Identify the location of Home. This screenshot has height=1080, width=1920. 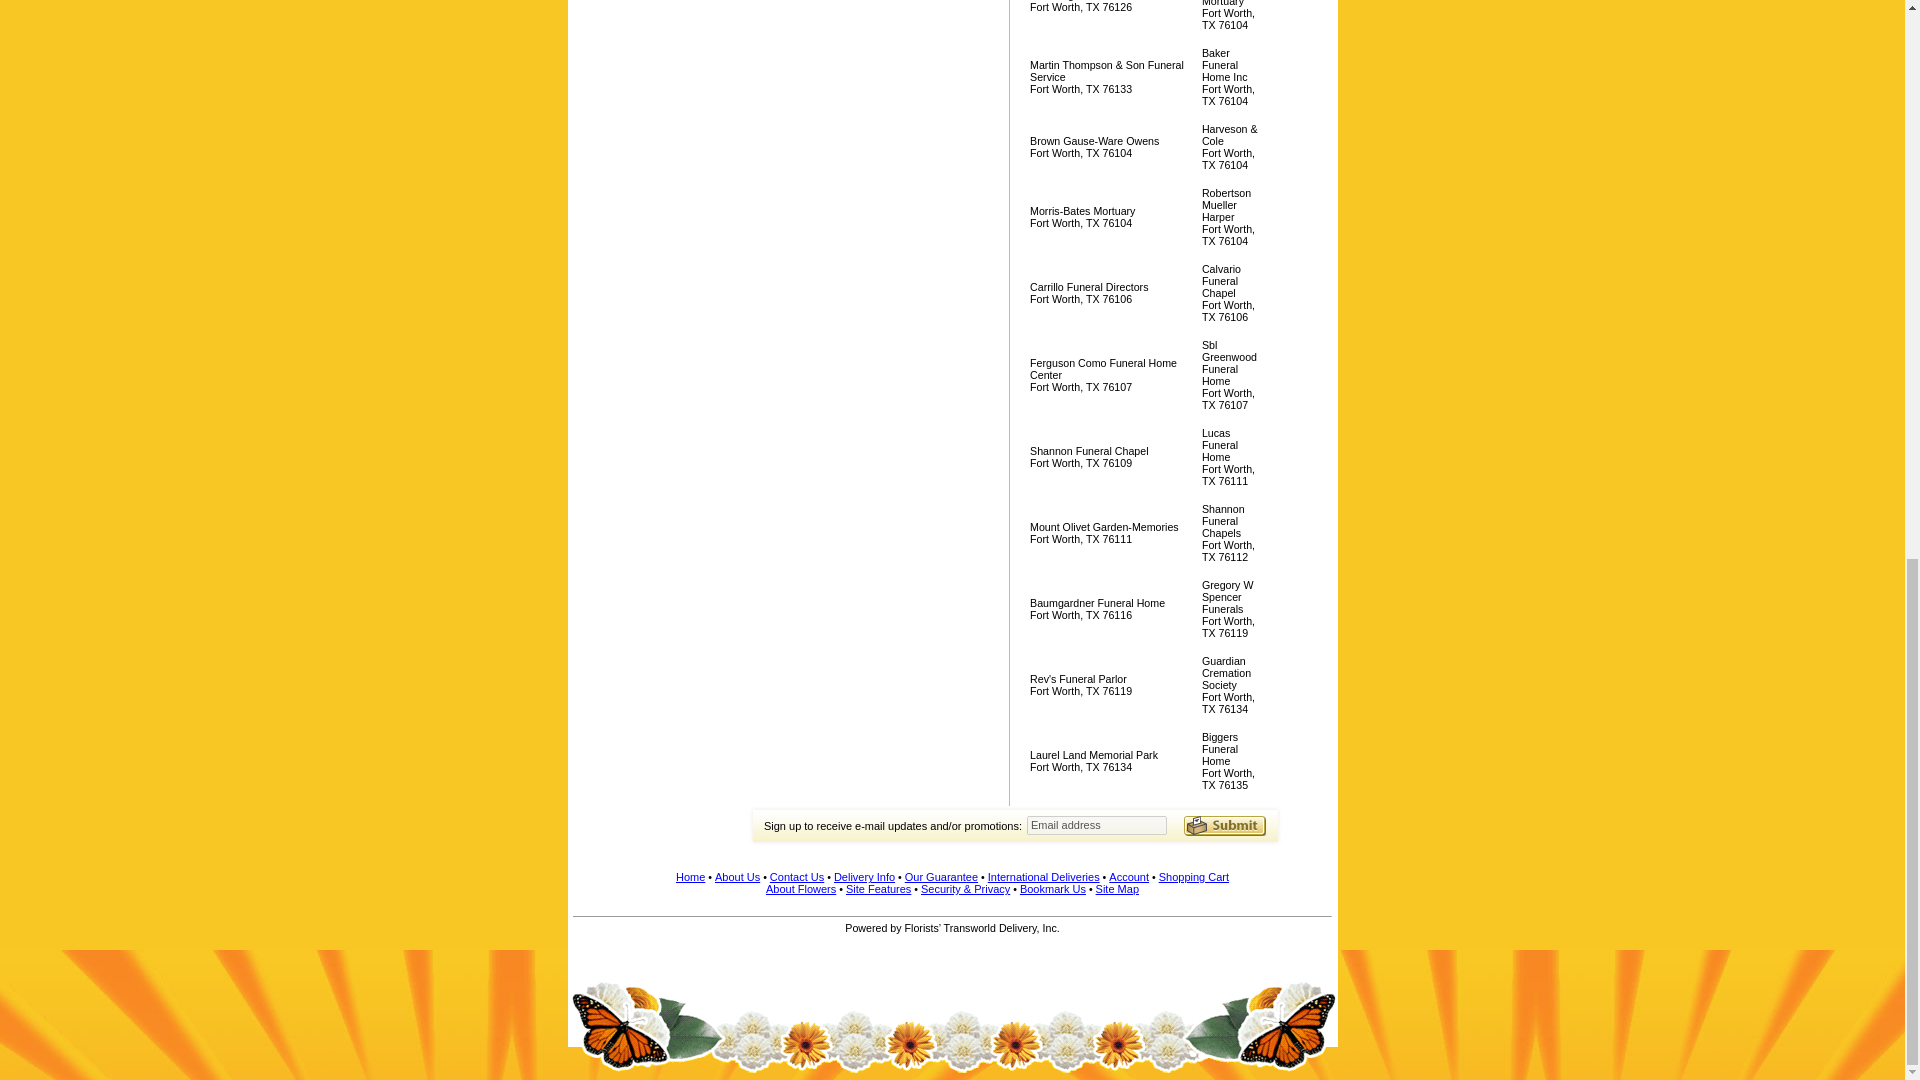
(690, 876).